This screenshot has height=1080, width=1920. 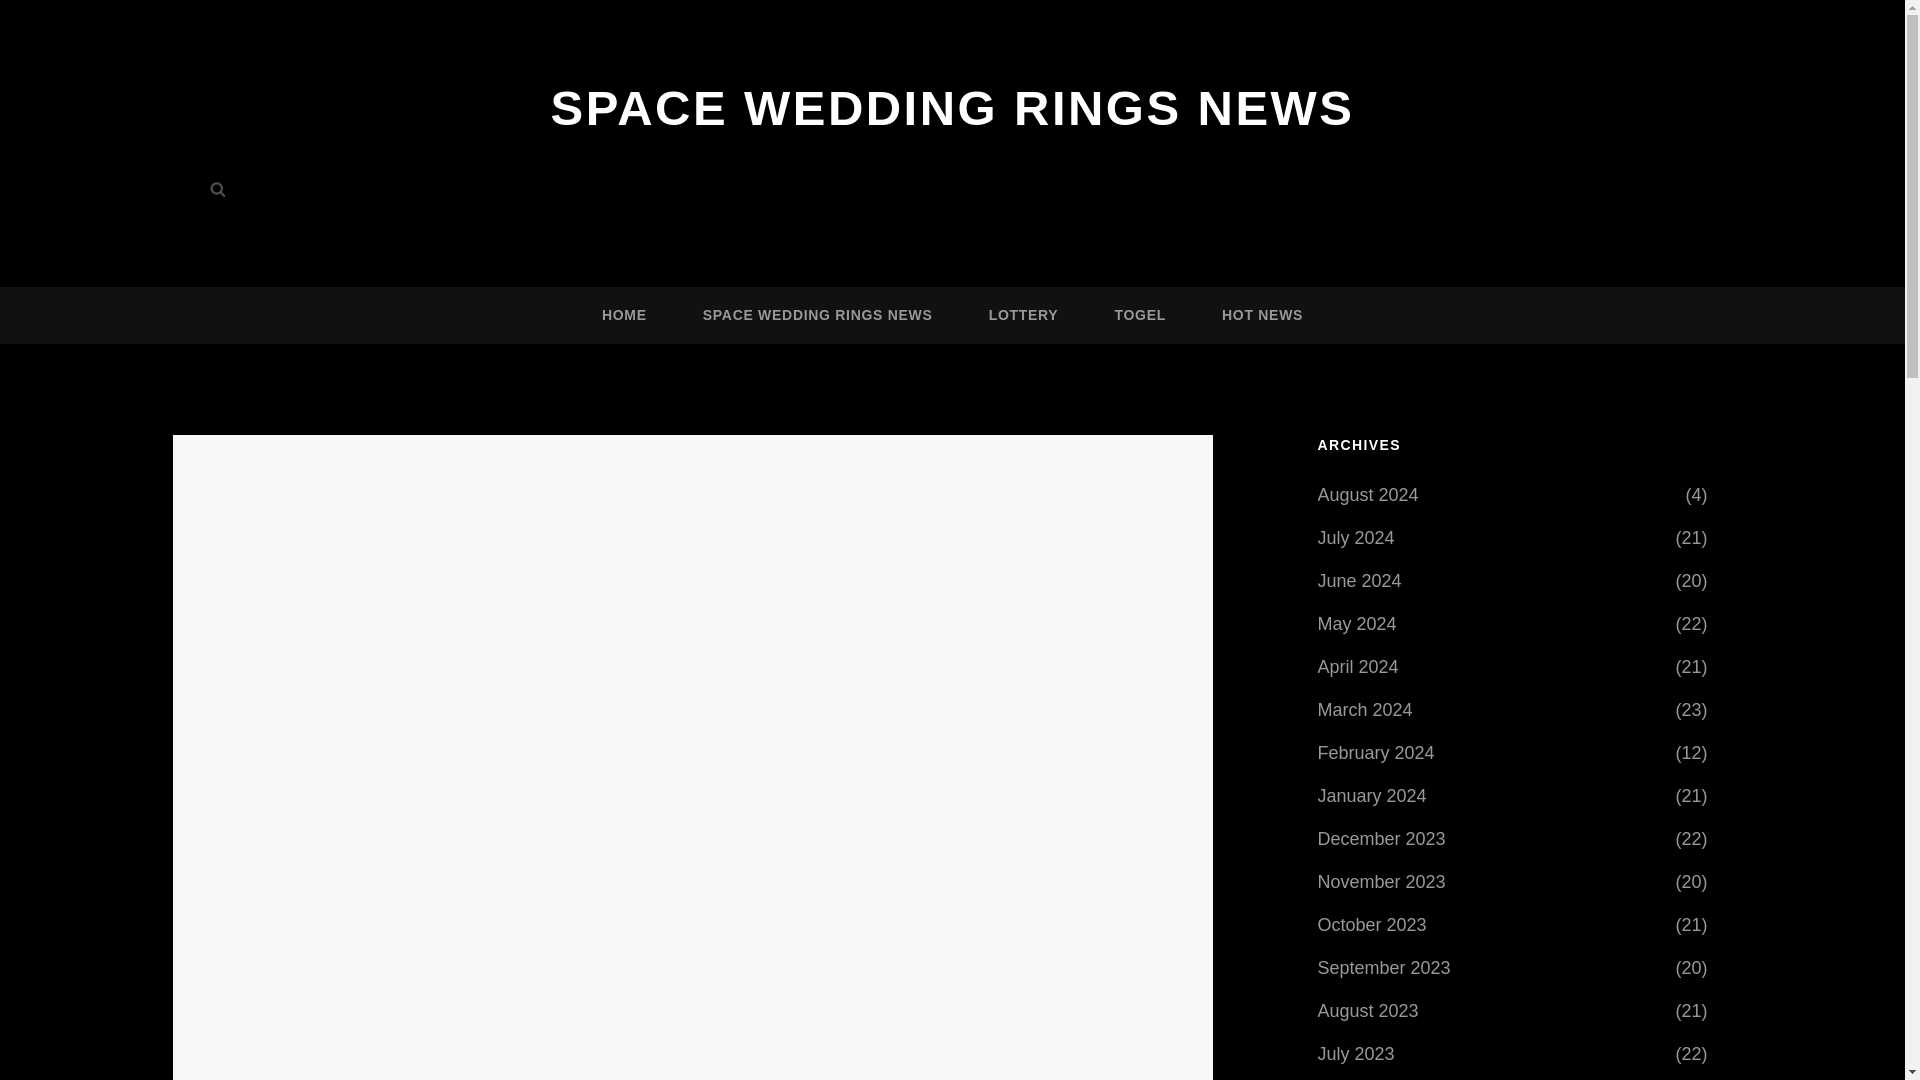 I want to click on February 2024, so click(x=1376, y=753).